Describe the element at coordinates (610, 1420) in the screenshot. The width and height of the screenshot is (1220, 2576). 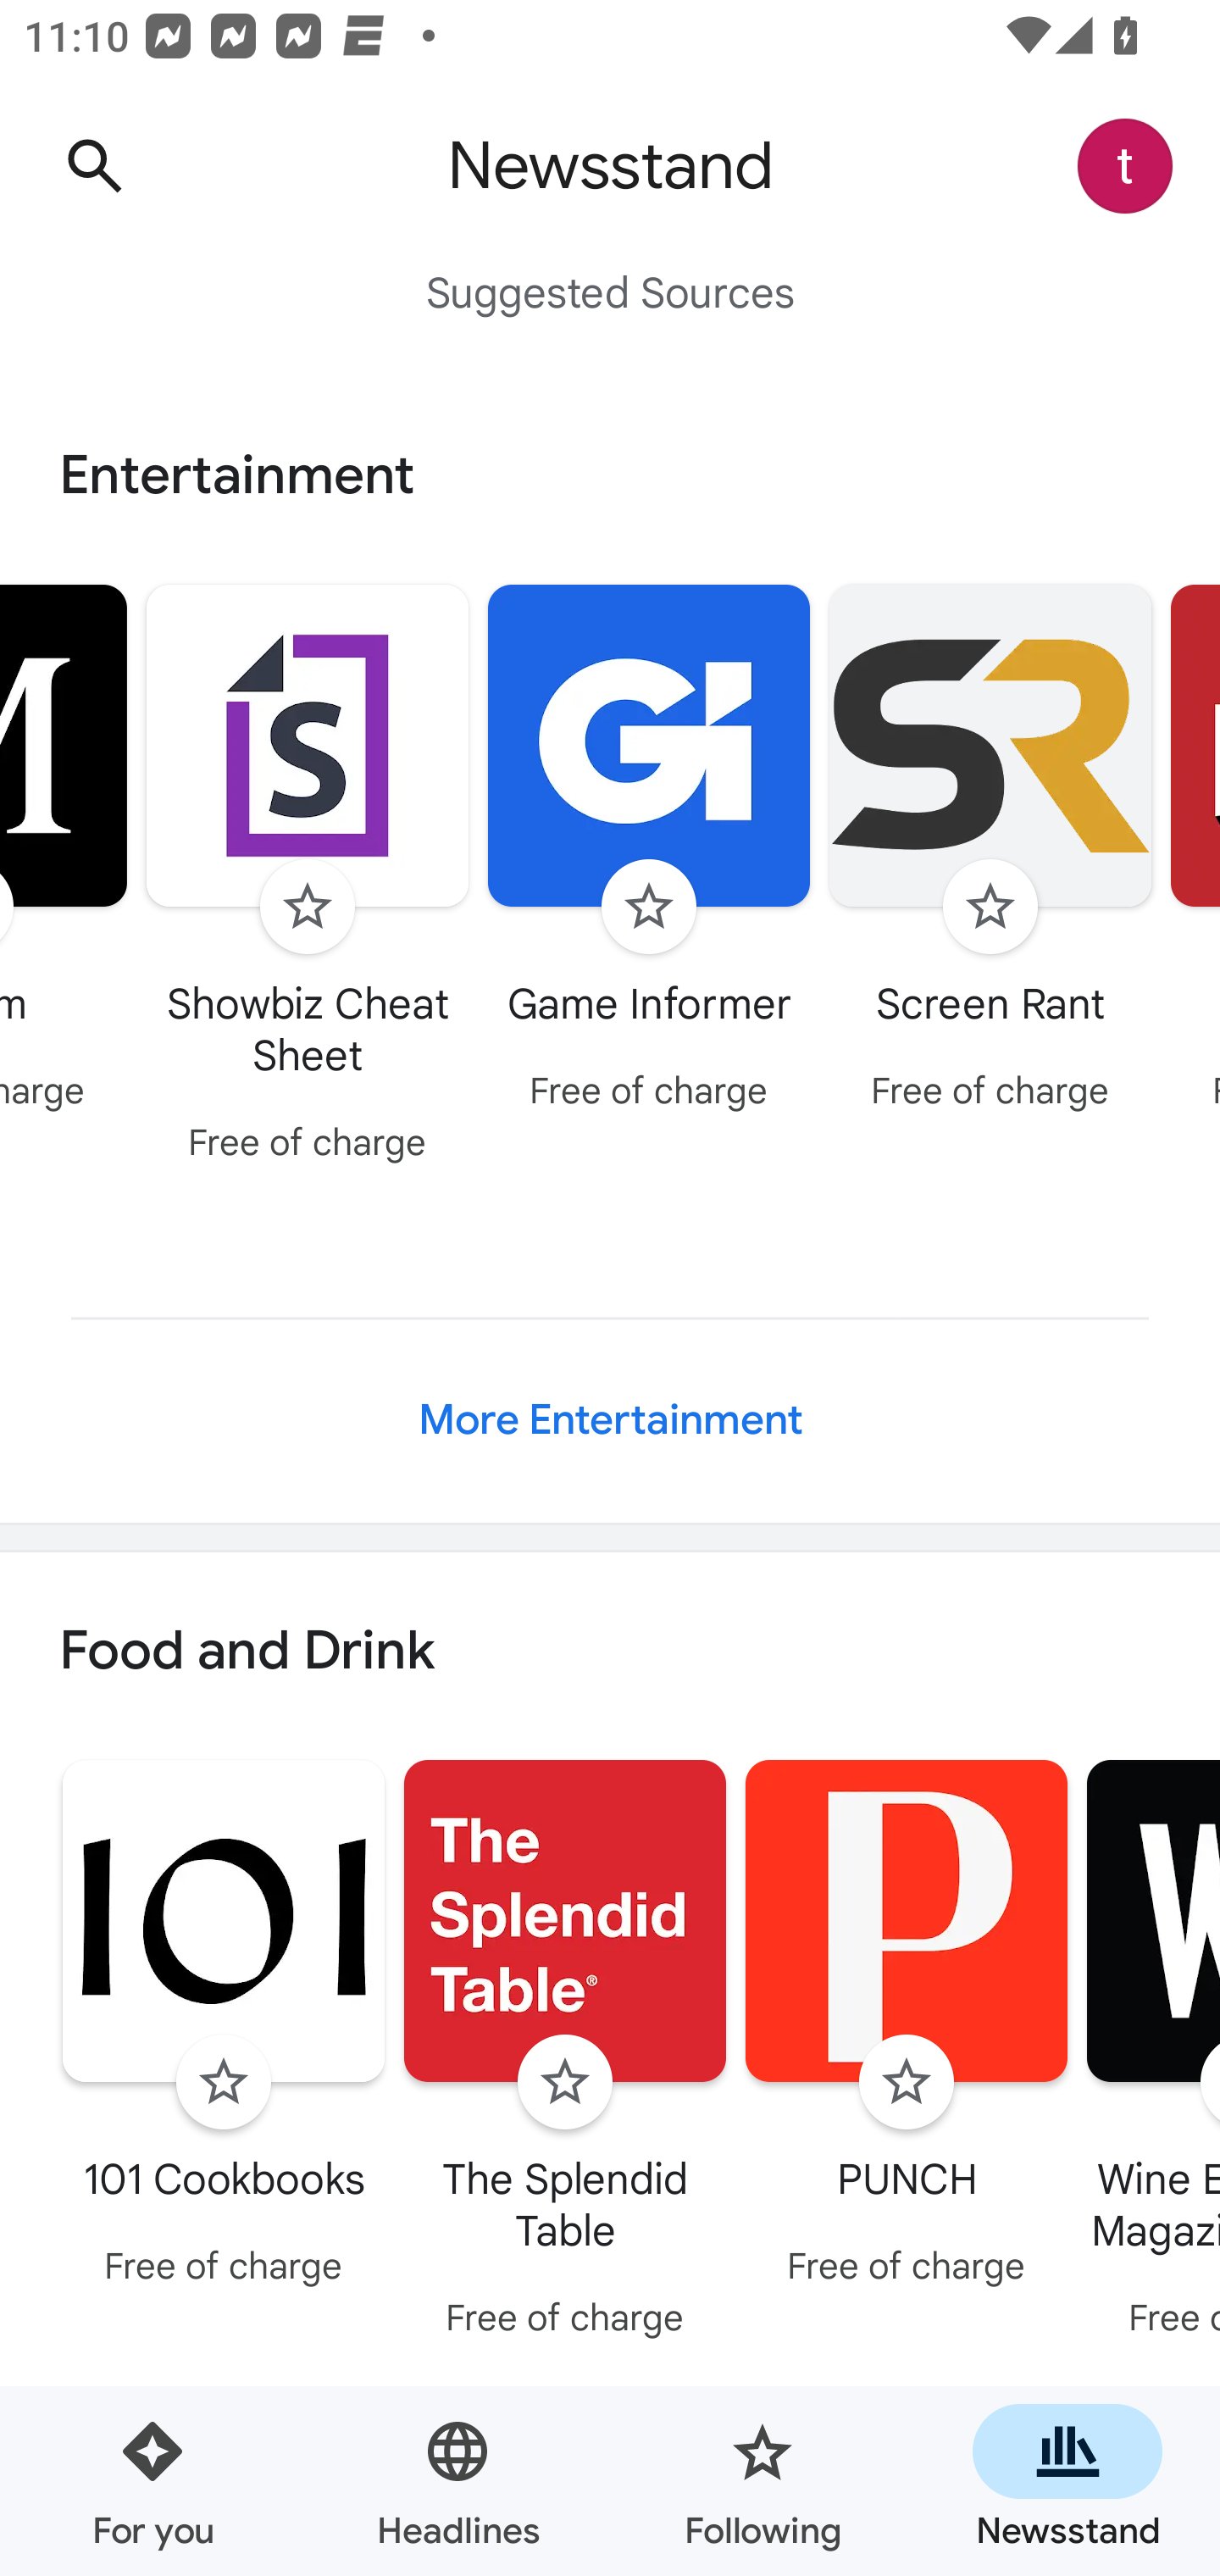
I see `More Entertainment` at that location.